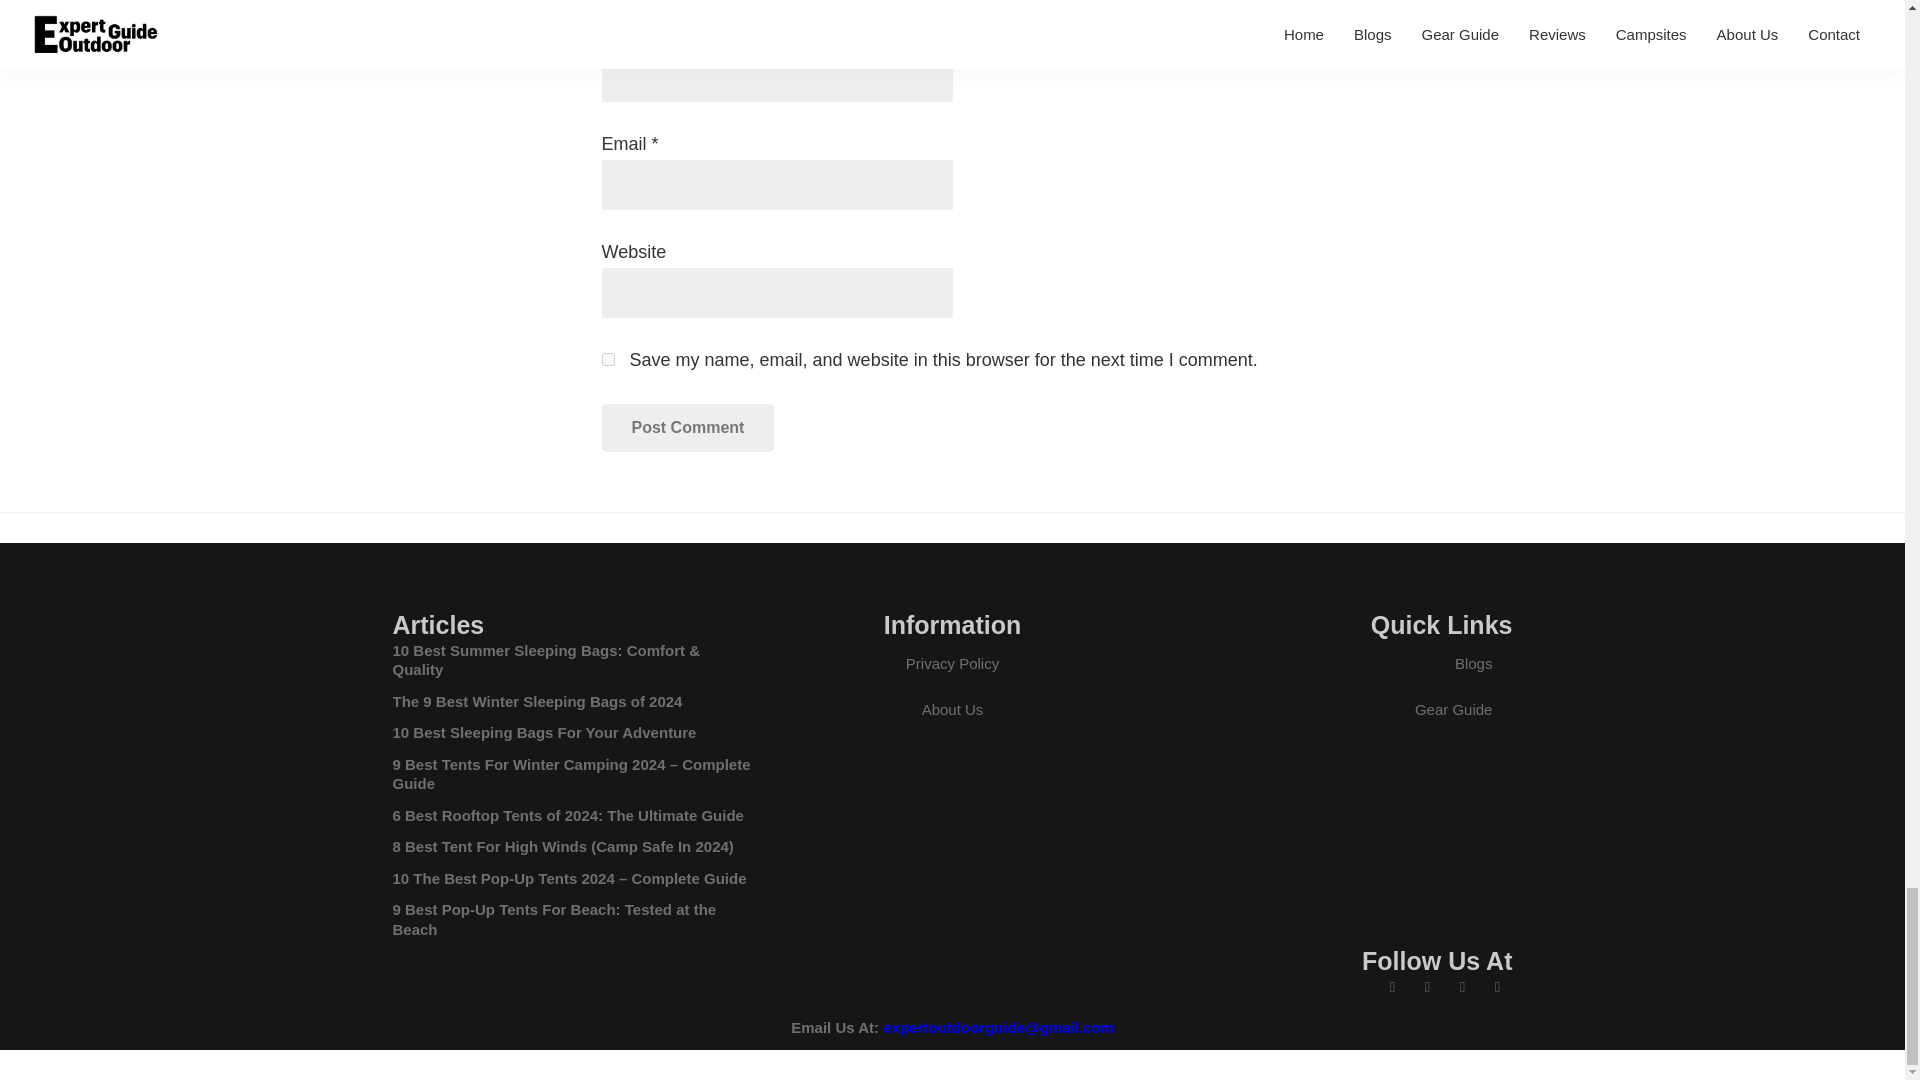  What do you see at coordinates (952, 664) in the screenshot?
I see `Privacy Policy` at bounding box center [952, 664].